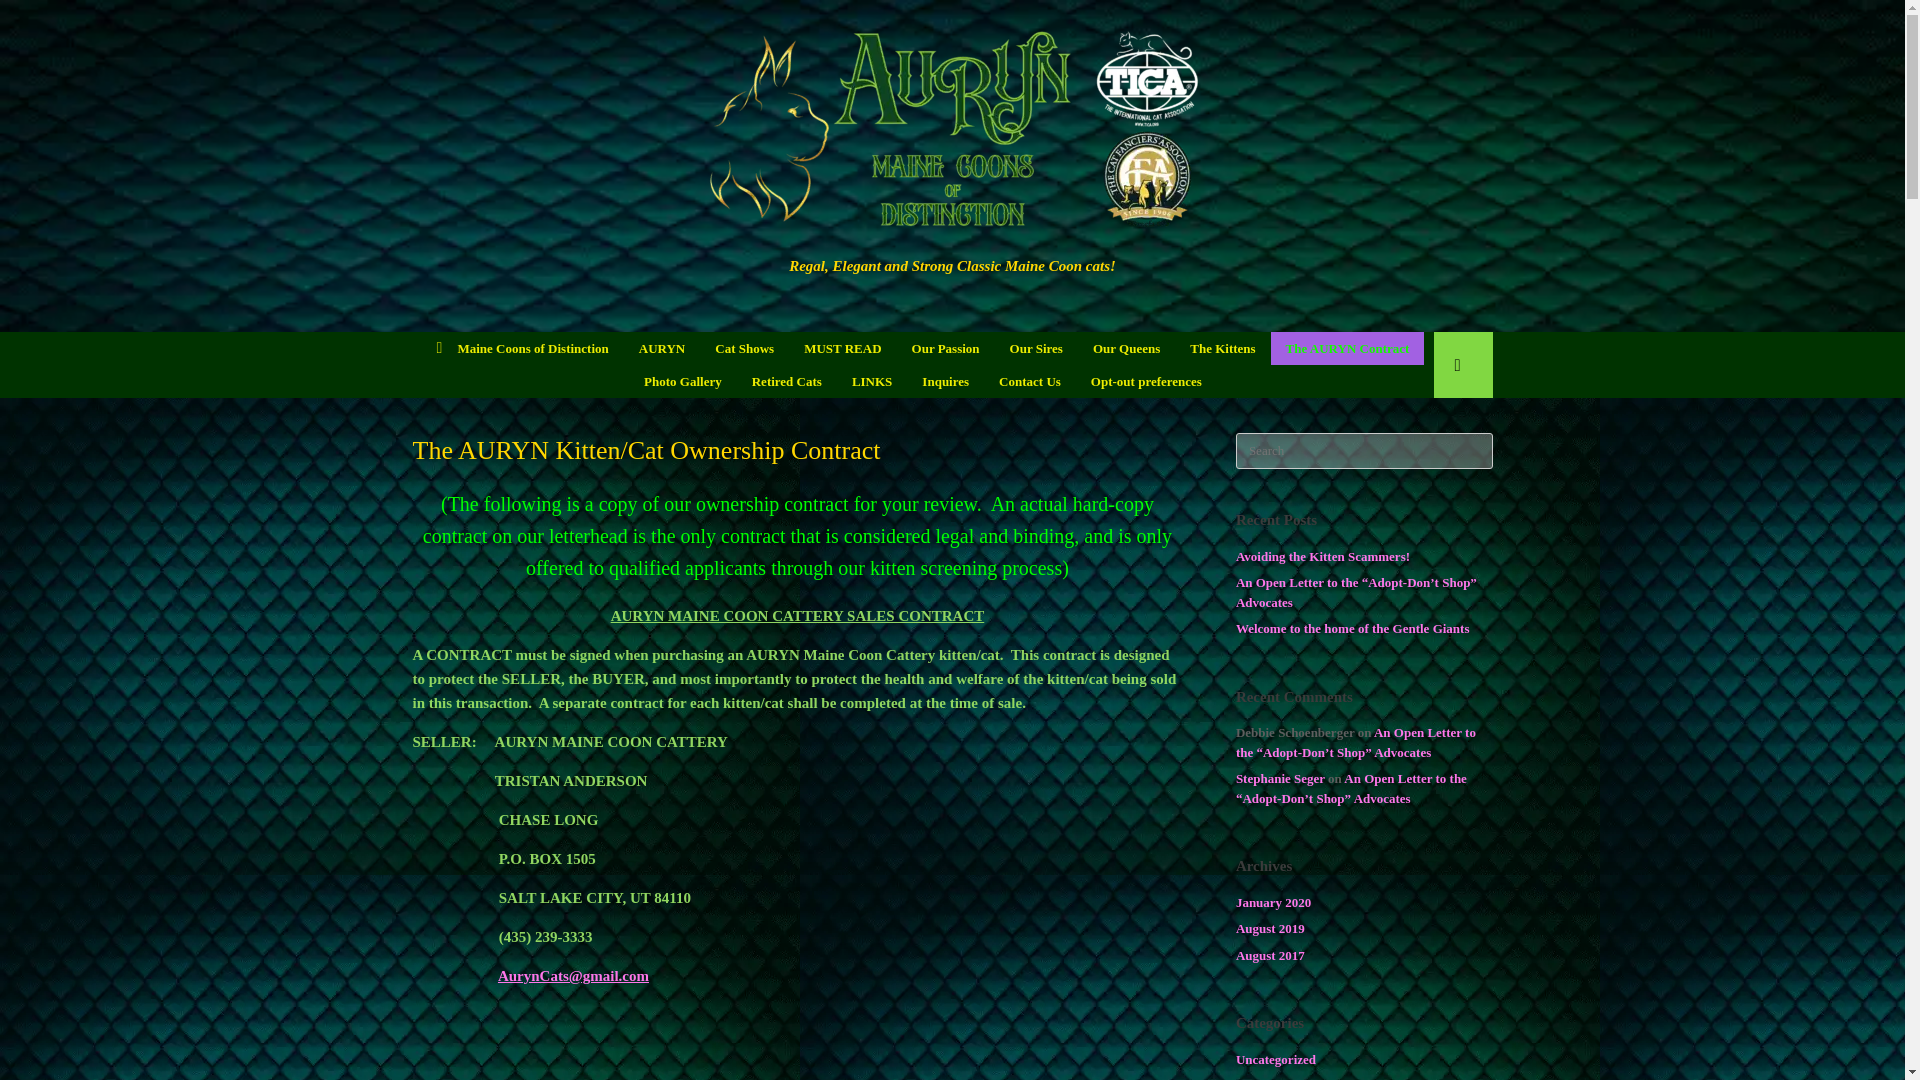  Describe the element at coordinates (945, 348) in the screenshot. I see `Our Passion` at that location.